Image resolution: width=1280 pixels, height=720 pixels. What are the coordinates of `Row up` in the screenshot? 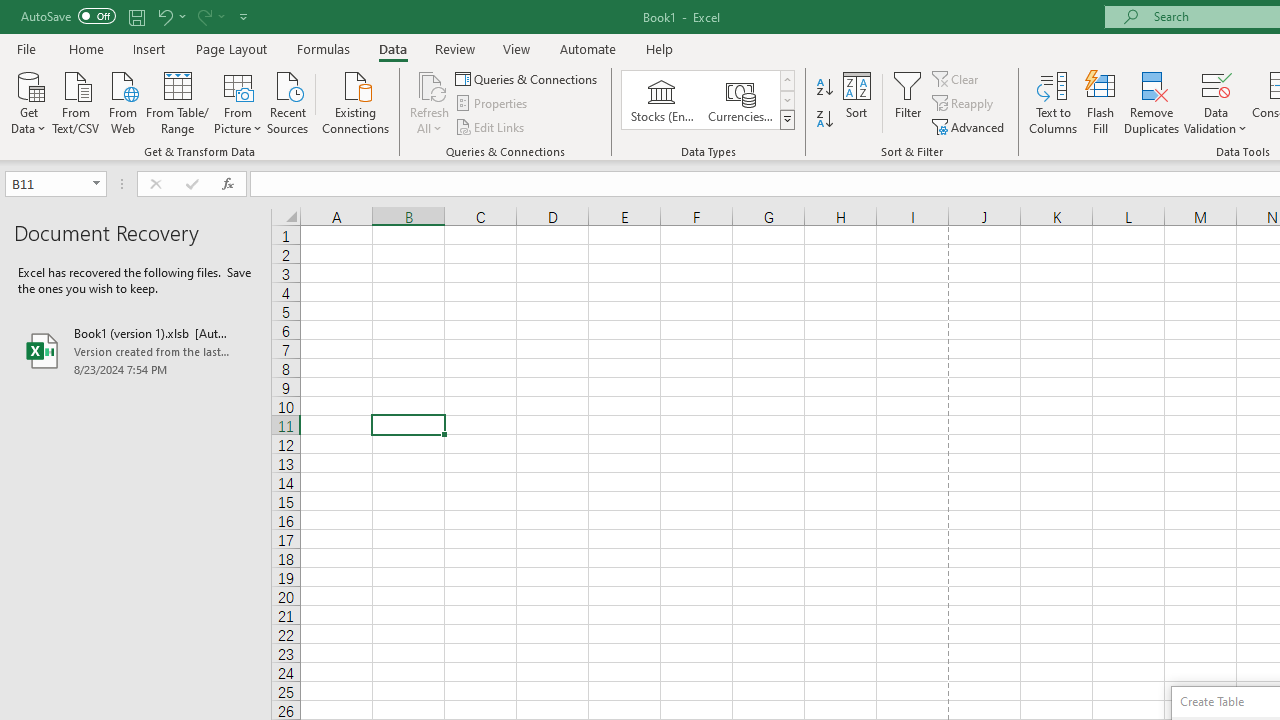 It's located at (786, 80).